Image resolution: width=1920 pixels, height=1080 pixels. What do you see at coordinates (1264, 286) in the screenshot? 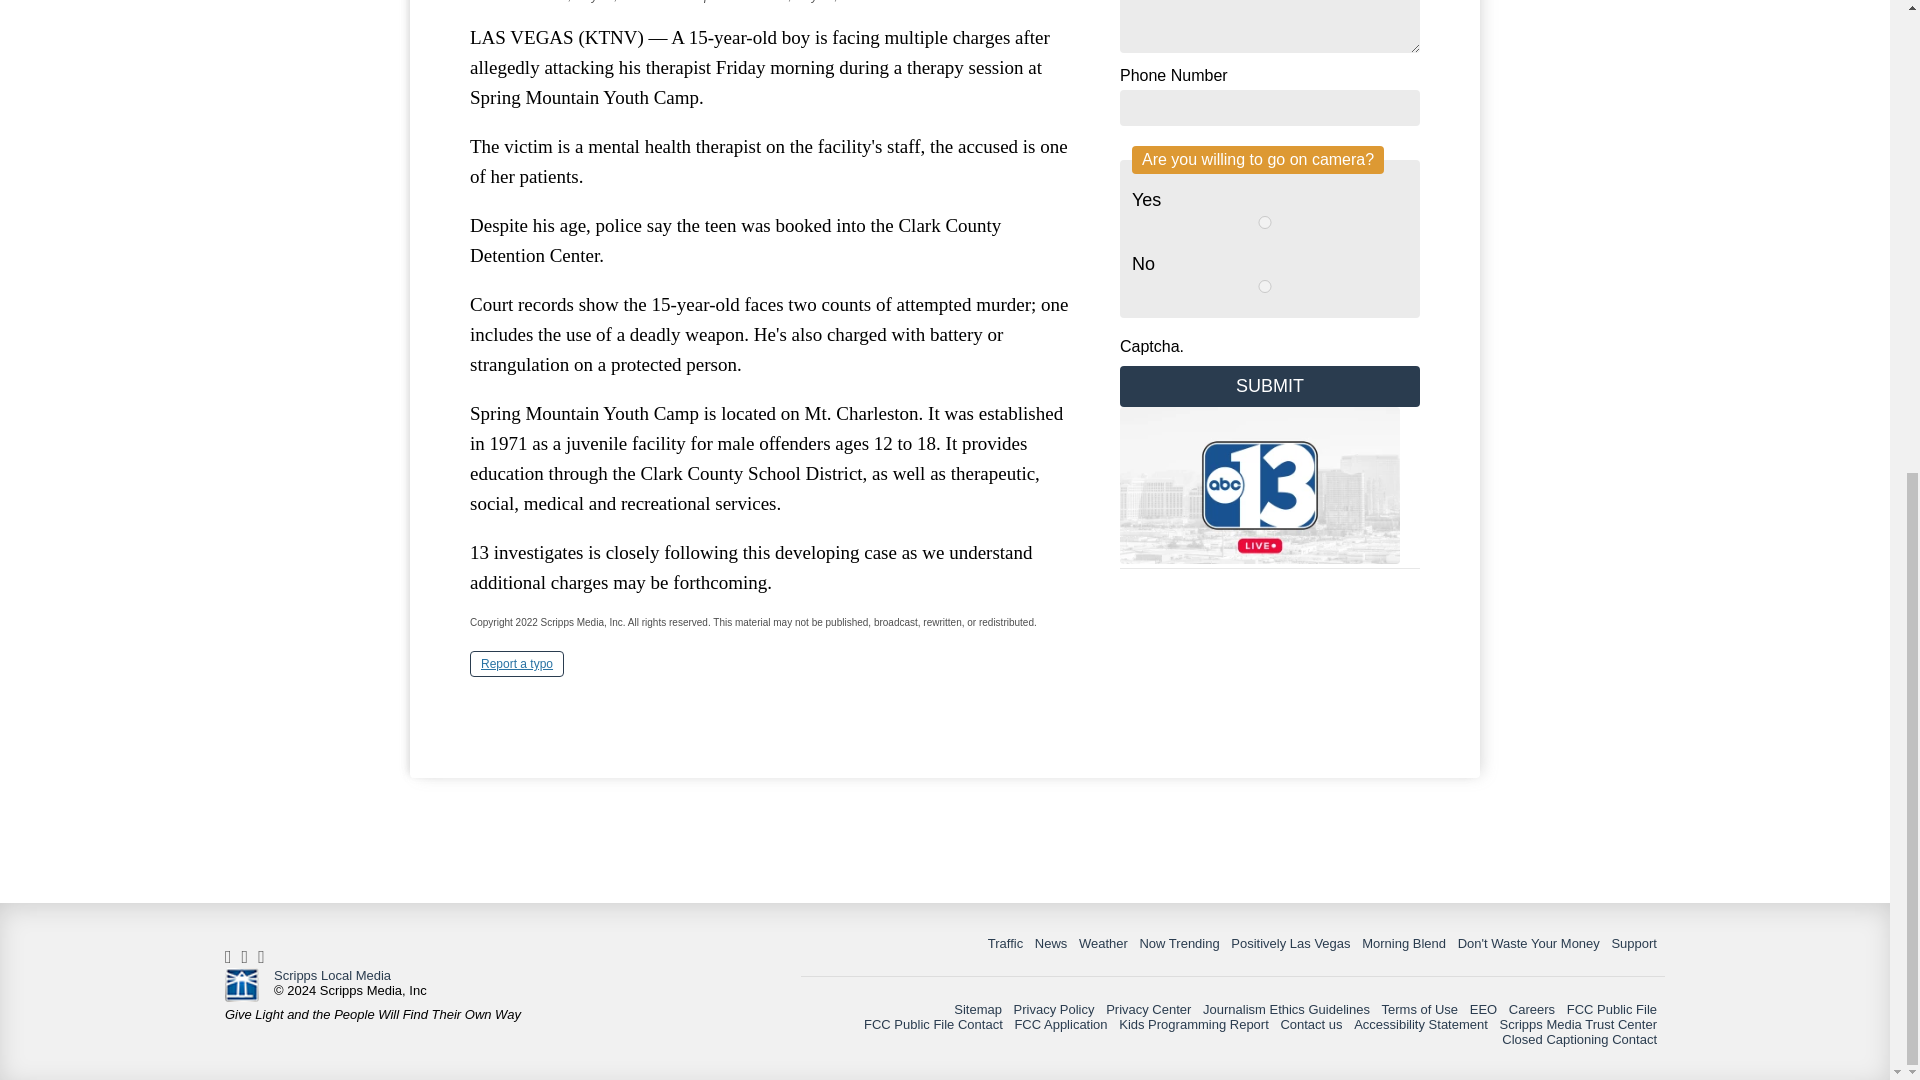
I see `no` at bounding box center [1264, 286].